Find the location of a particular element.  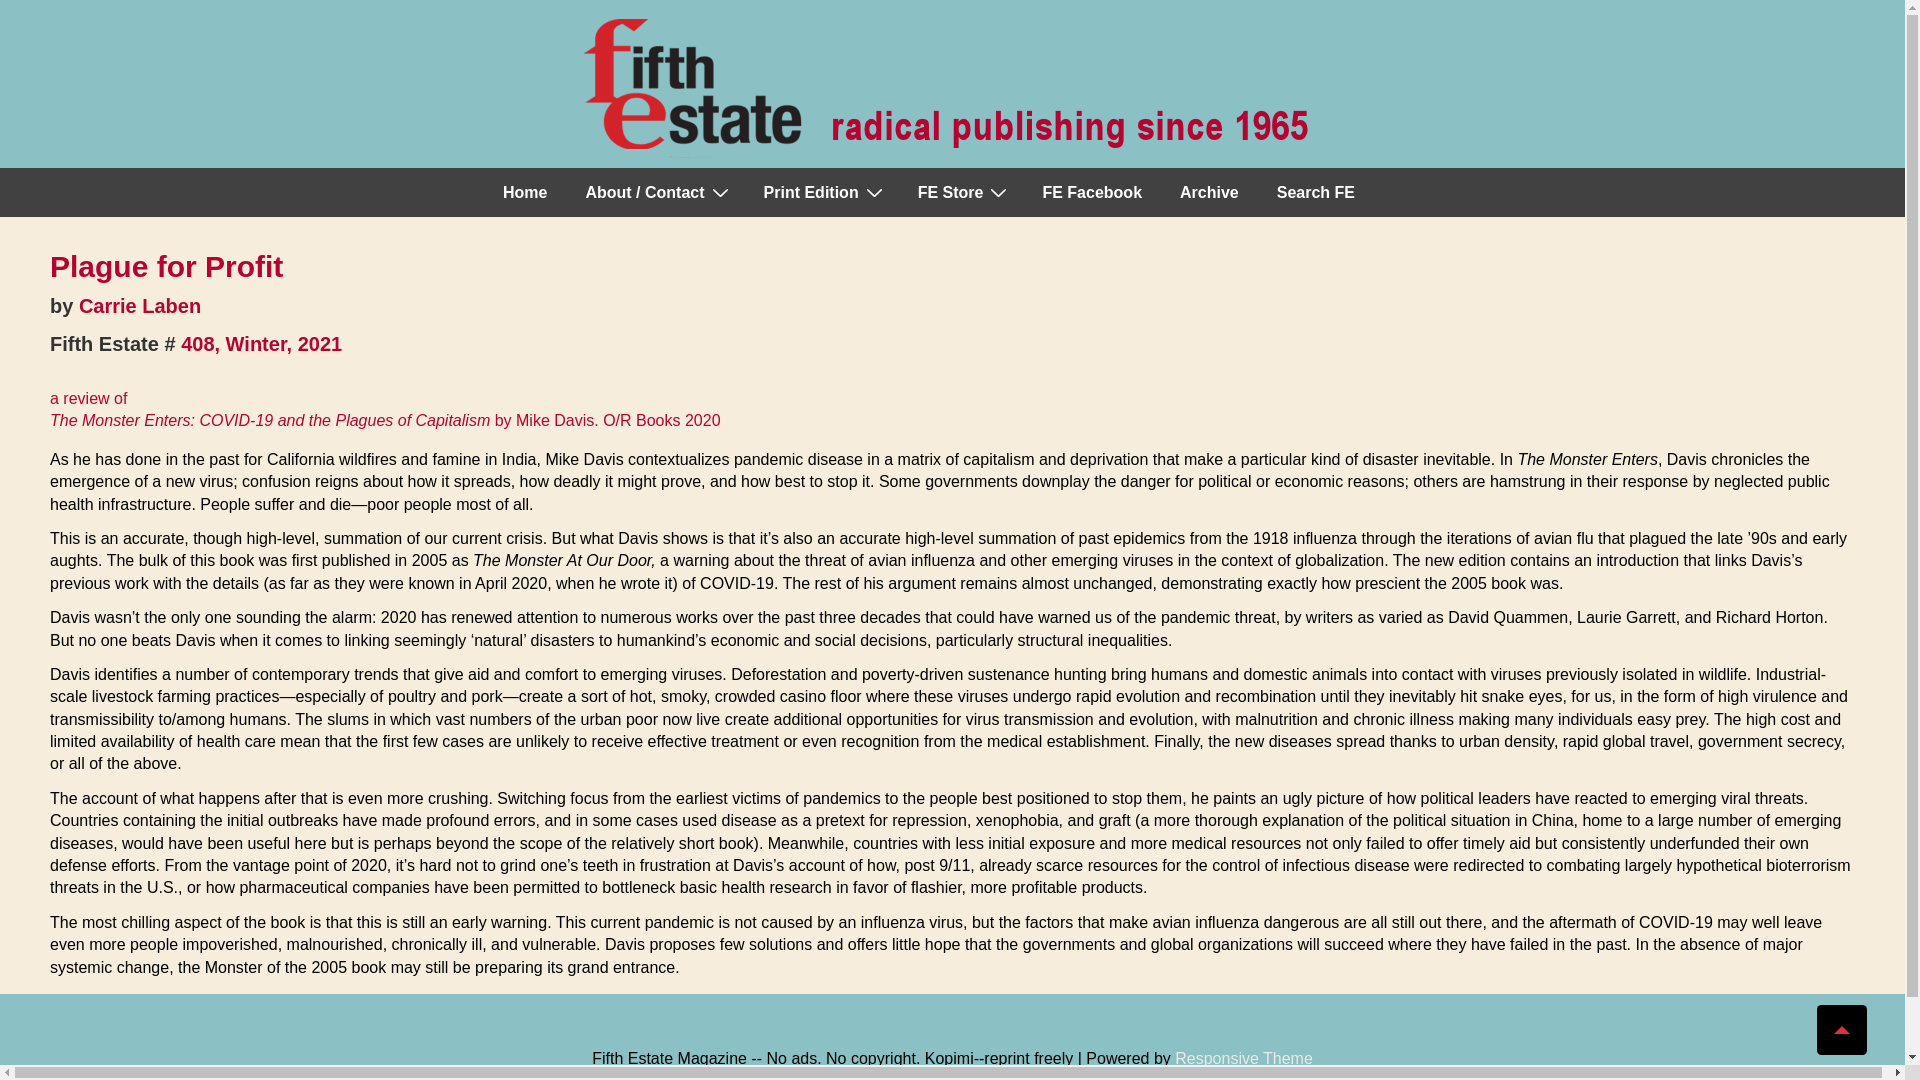

Archive is located at coordinates (1209, 192).